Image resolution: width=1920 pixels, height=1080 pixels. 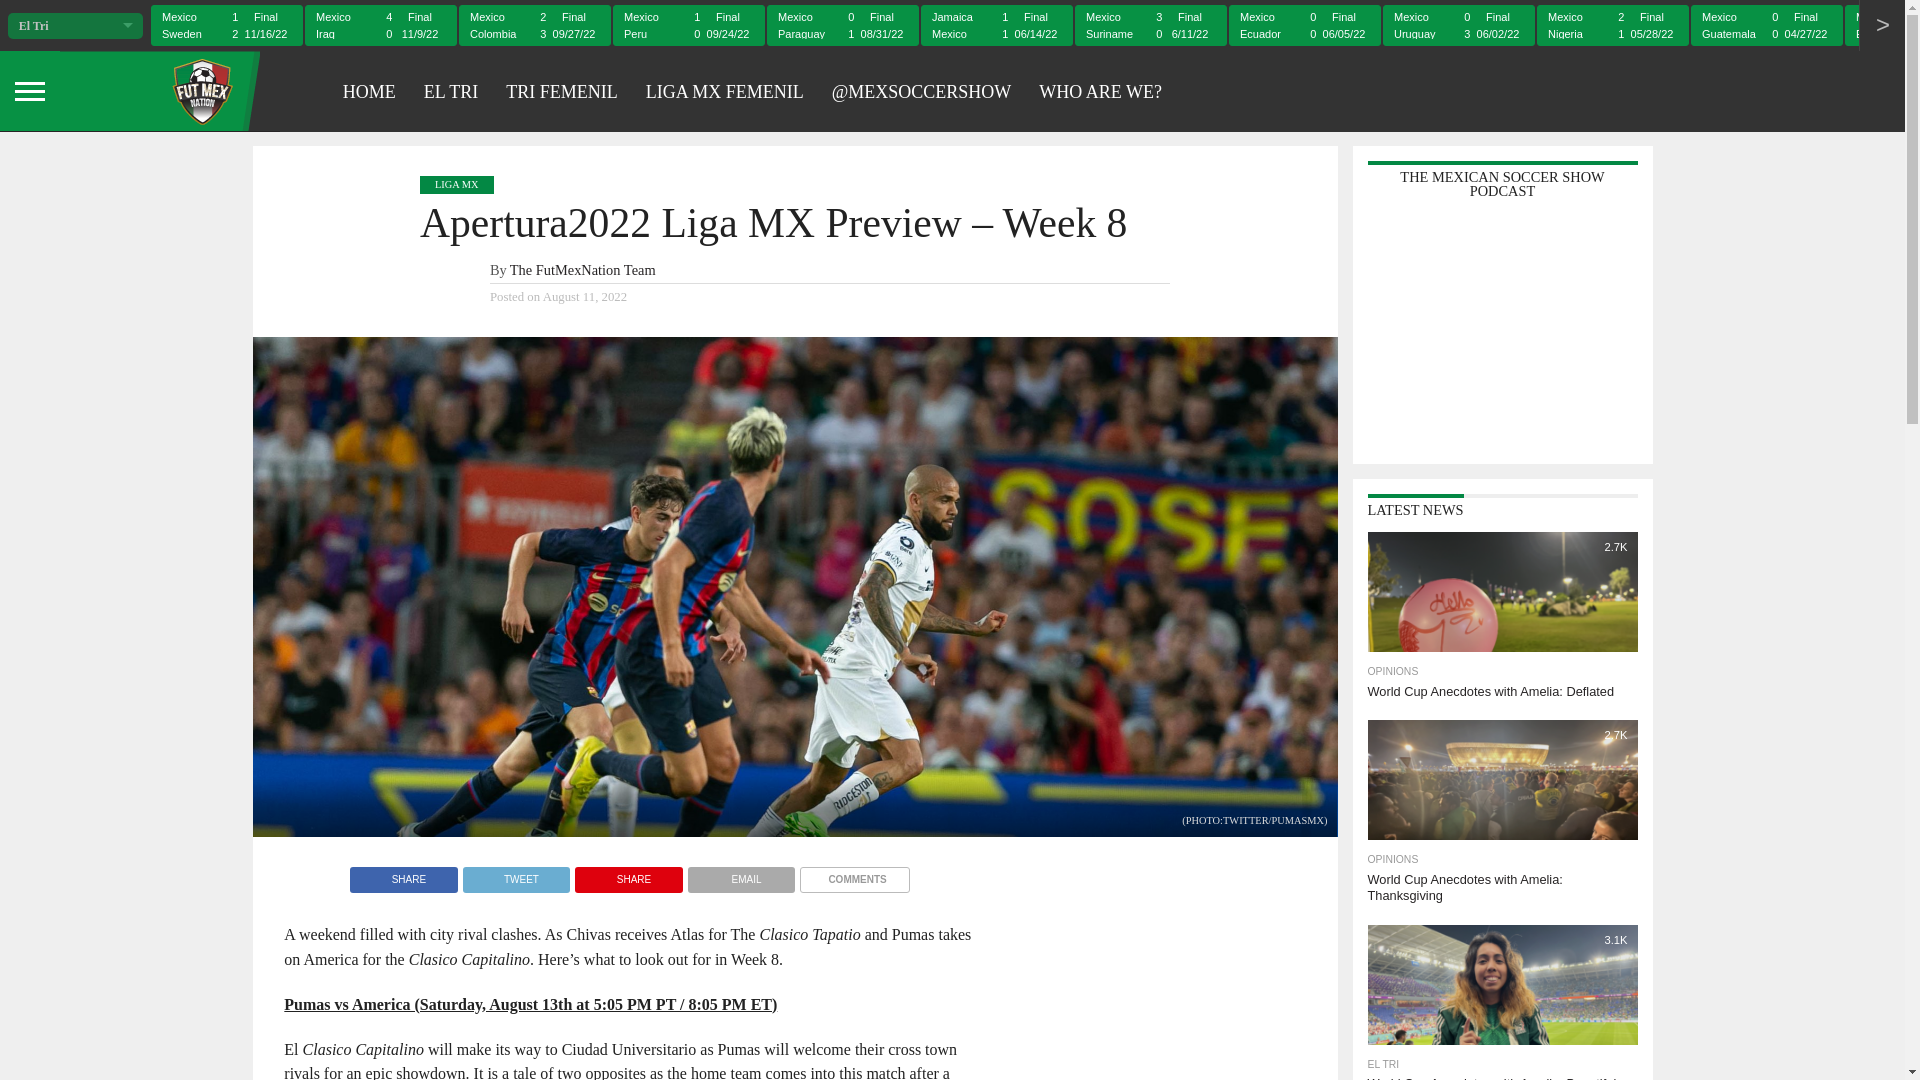 What do you see at coordinates (724, 90) in the screenshot?
I see `LIGA MX FEMENIL` at bounding box center [724, 90].